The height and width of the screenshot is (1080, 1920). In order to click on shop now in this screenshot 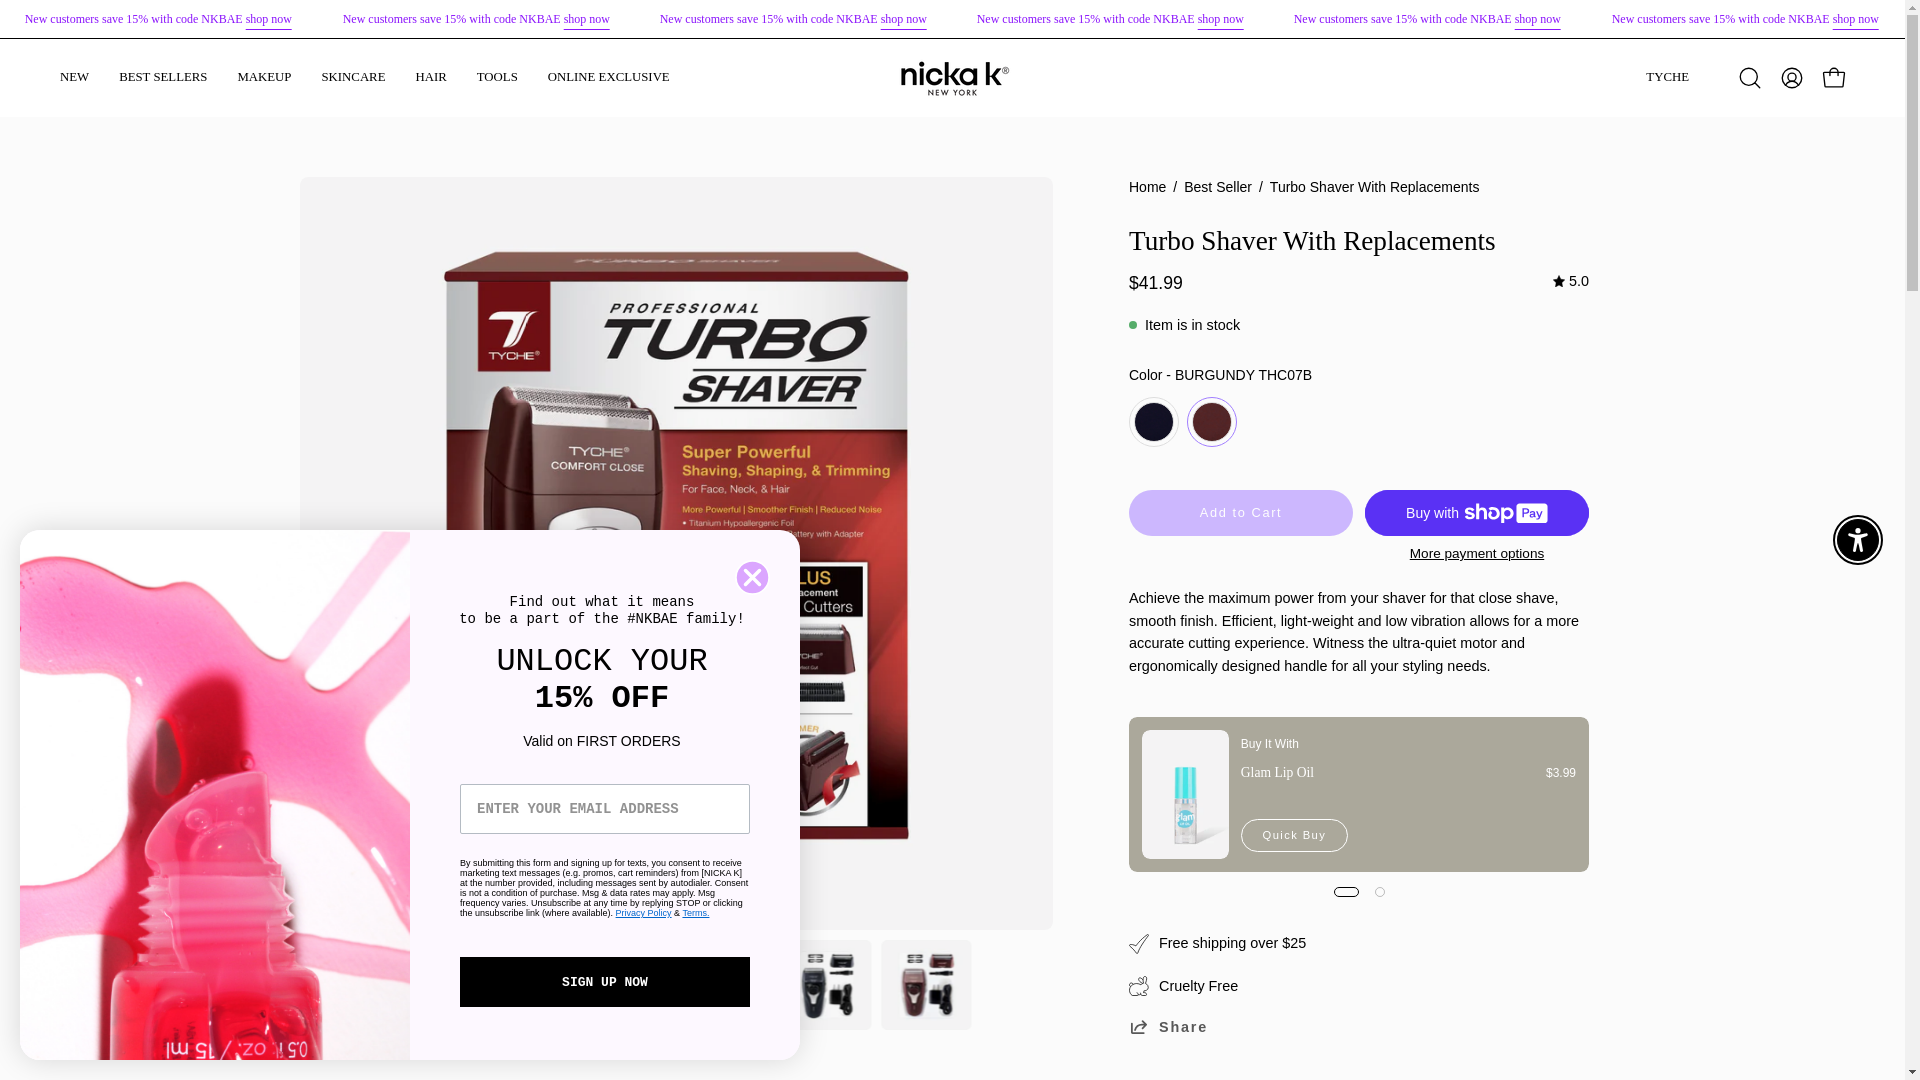, I will do `click(904, 18)`.